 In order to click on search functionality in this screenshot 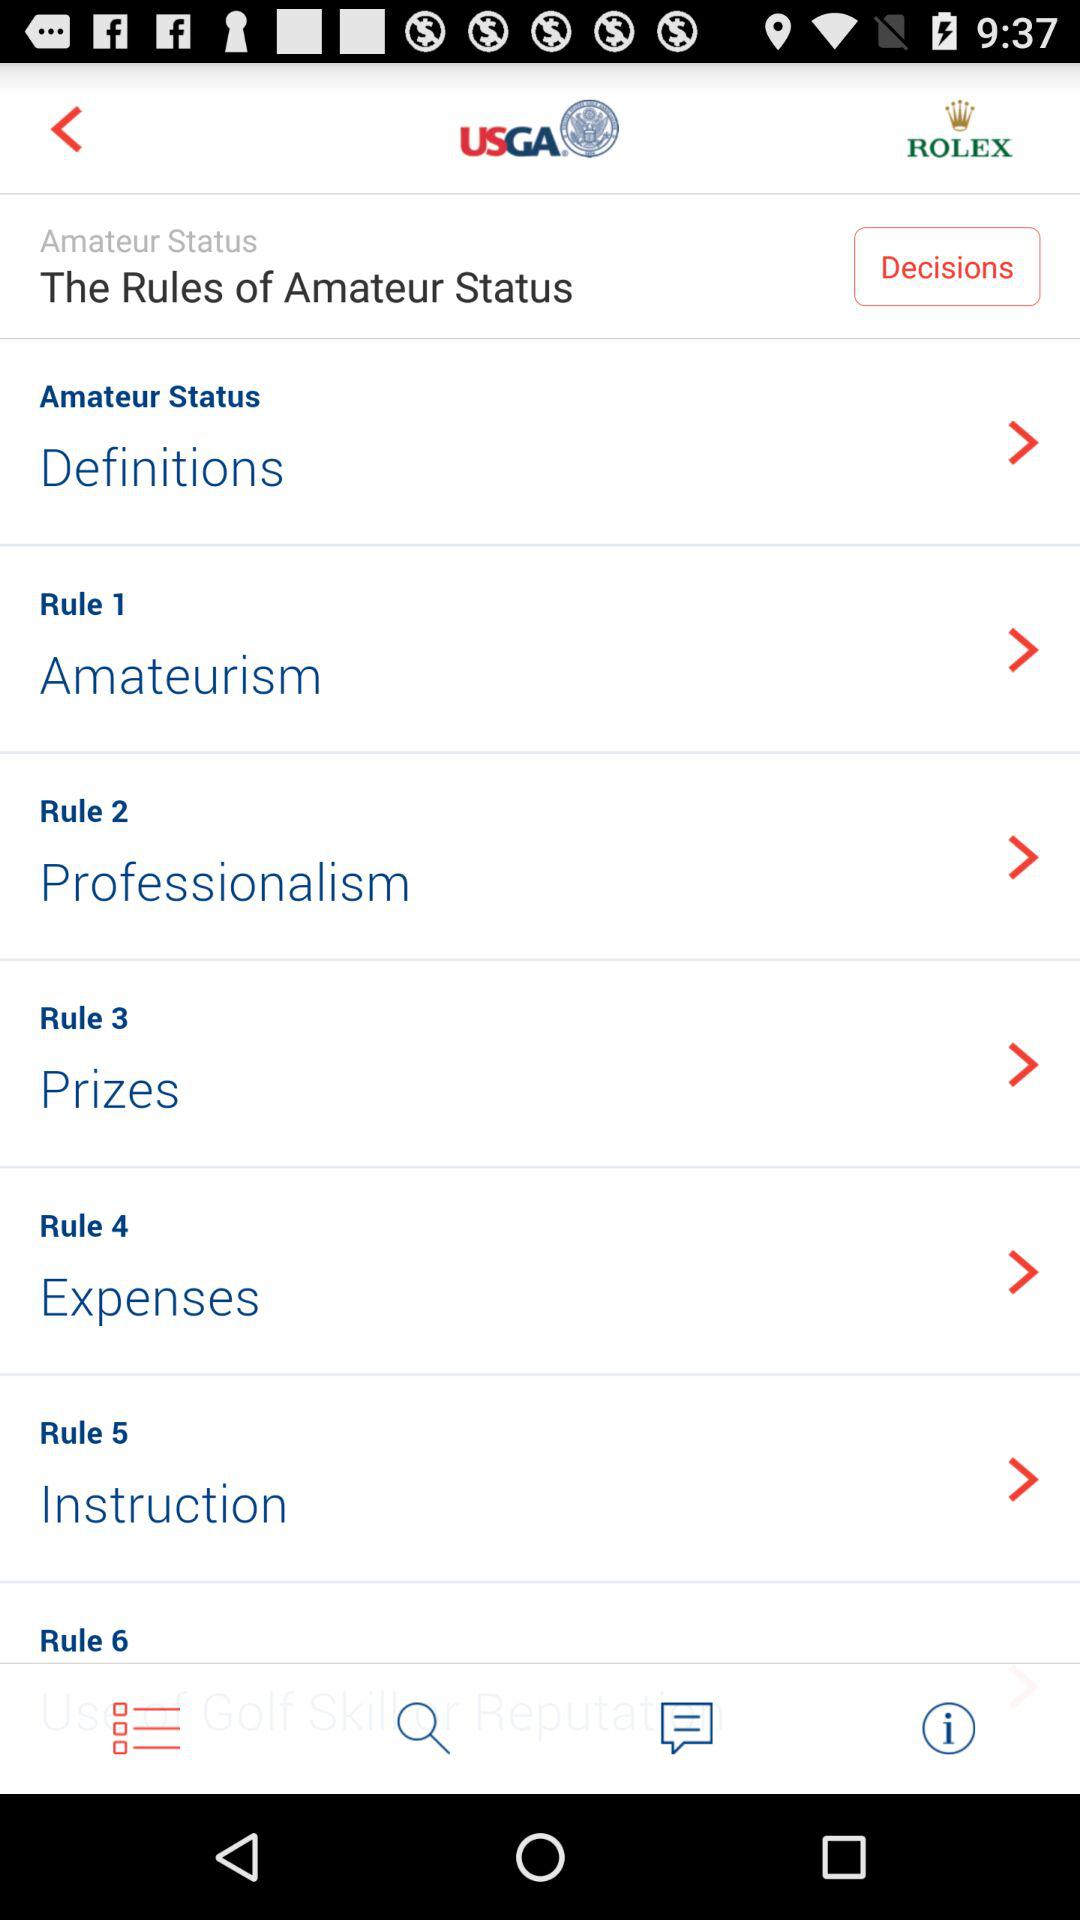, I will do `click(424, 1728)`.